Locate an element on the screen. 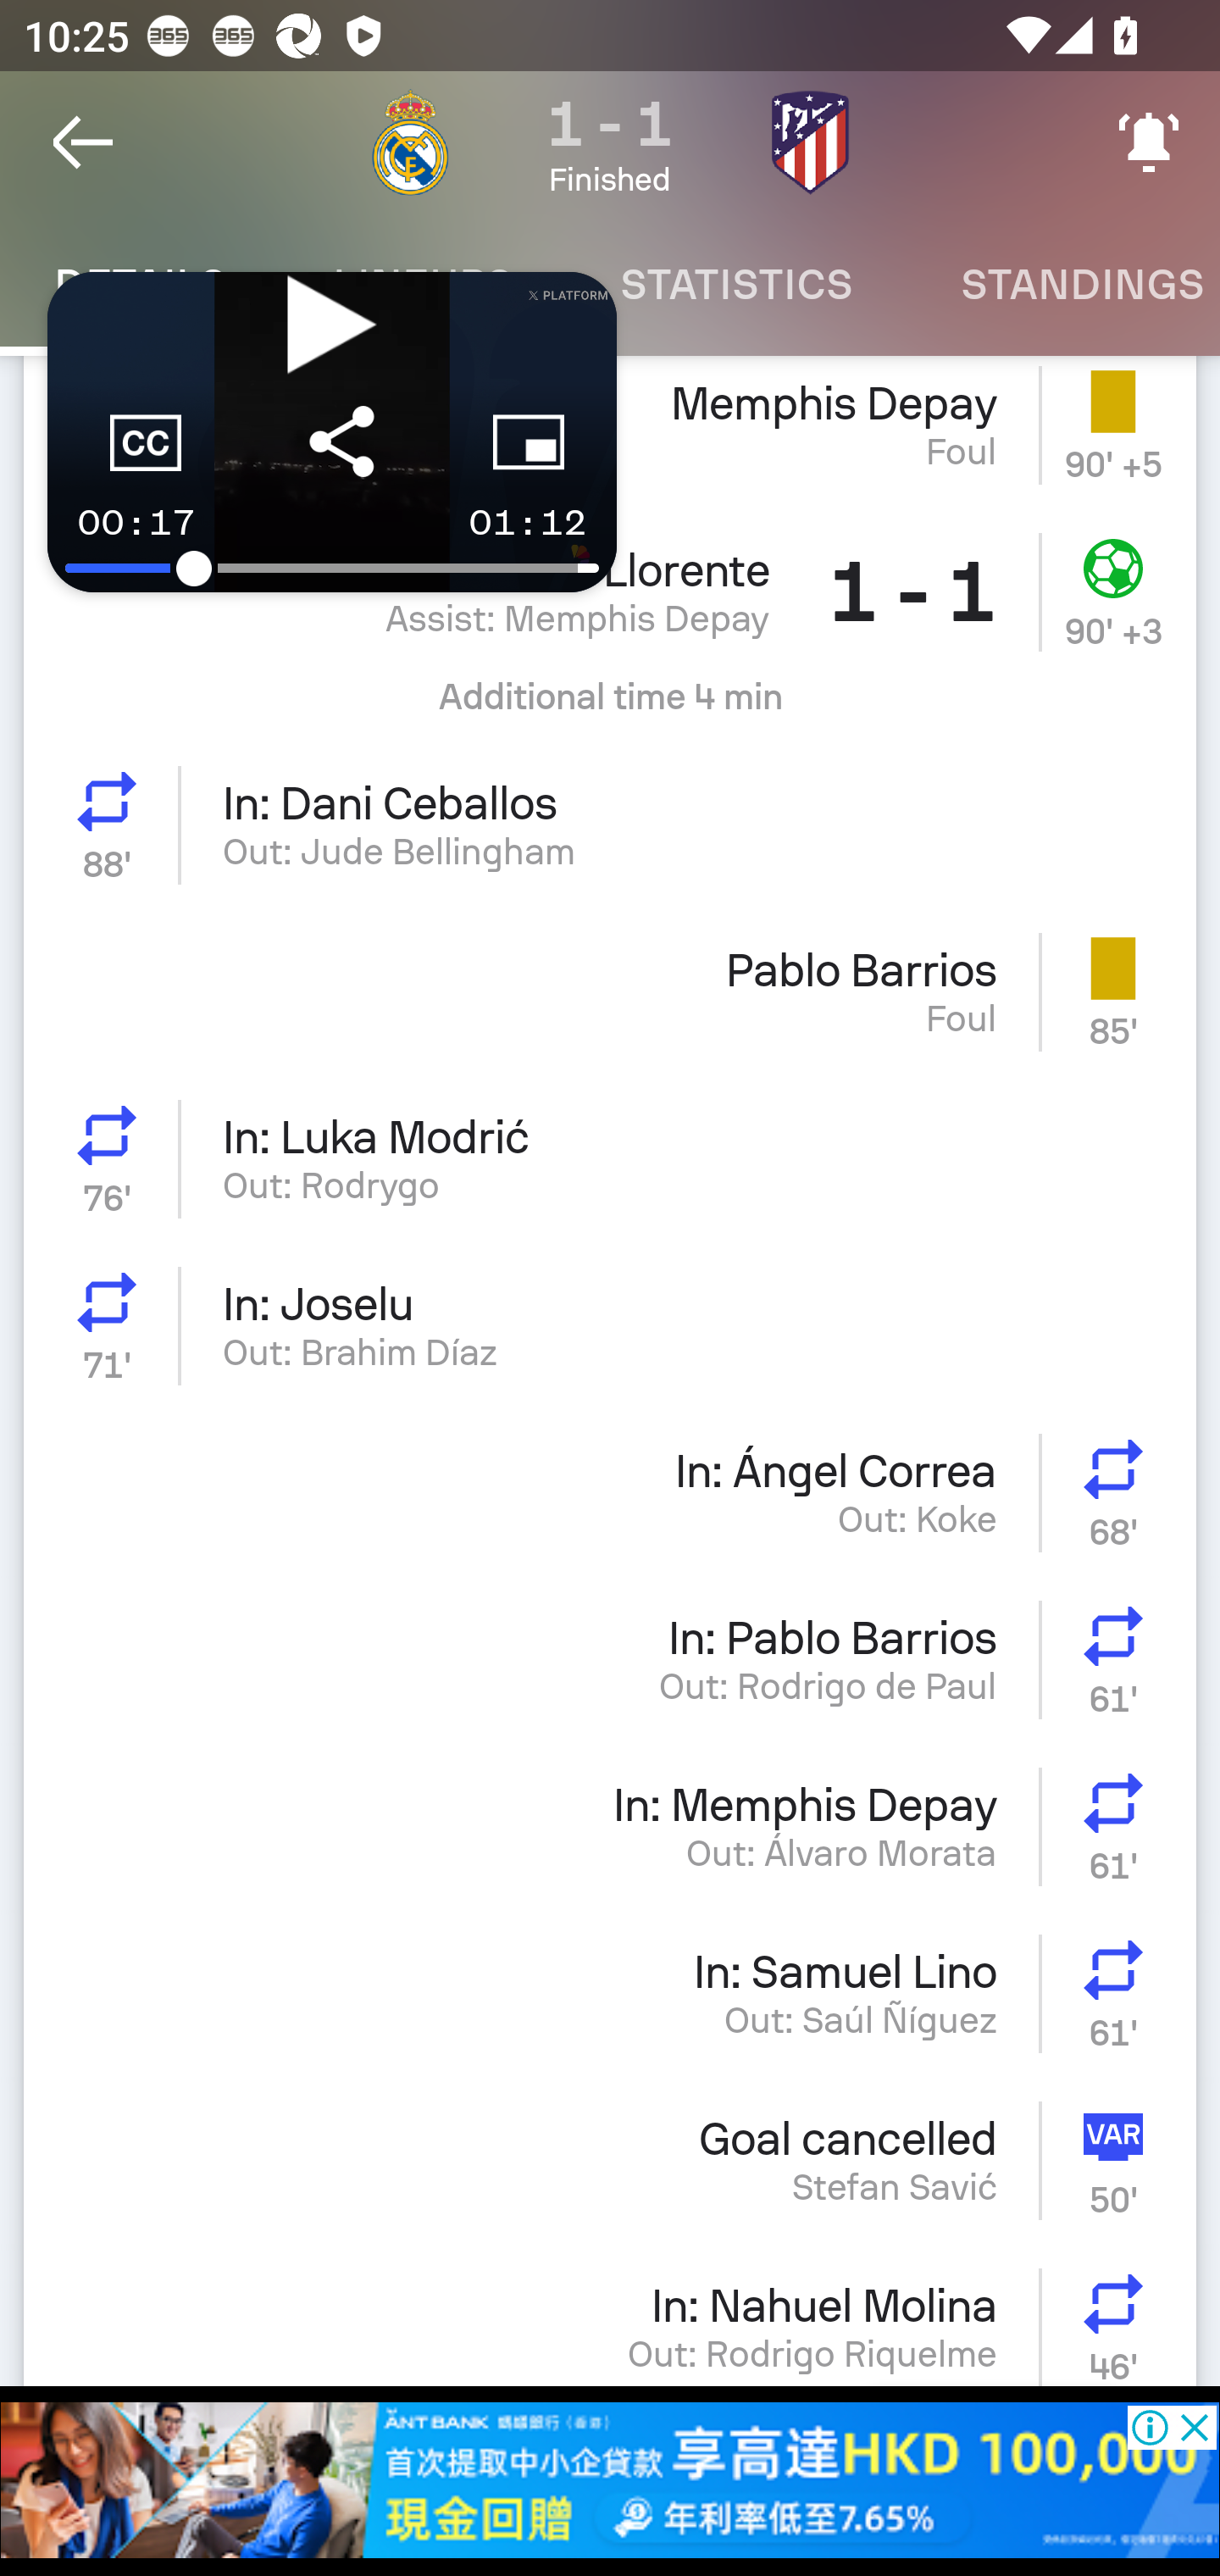  Goal cancelled Stefan Savić VAR VAR 50' is located at coordinates (610, 2159).